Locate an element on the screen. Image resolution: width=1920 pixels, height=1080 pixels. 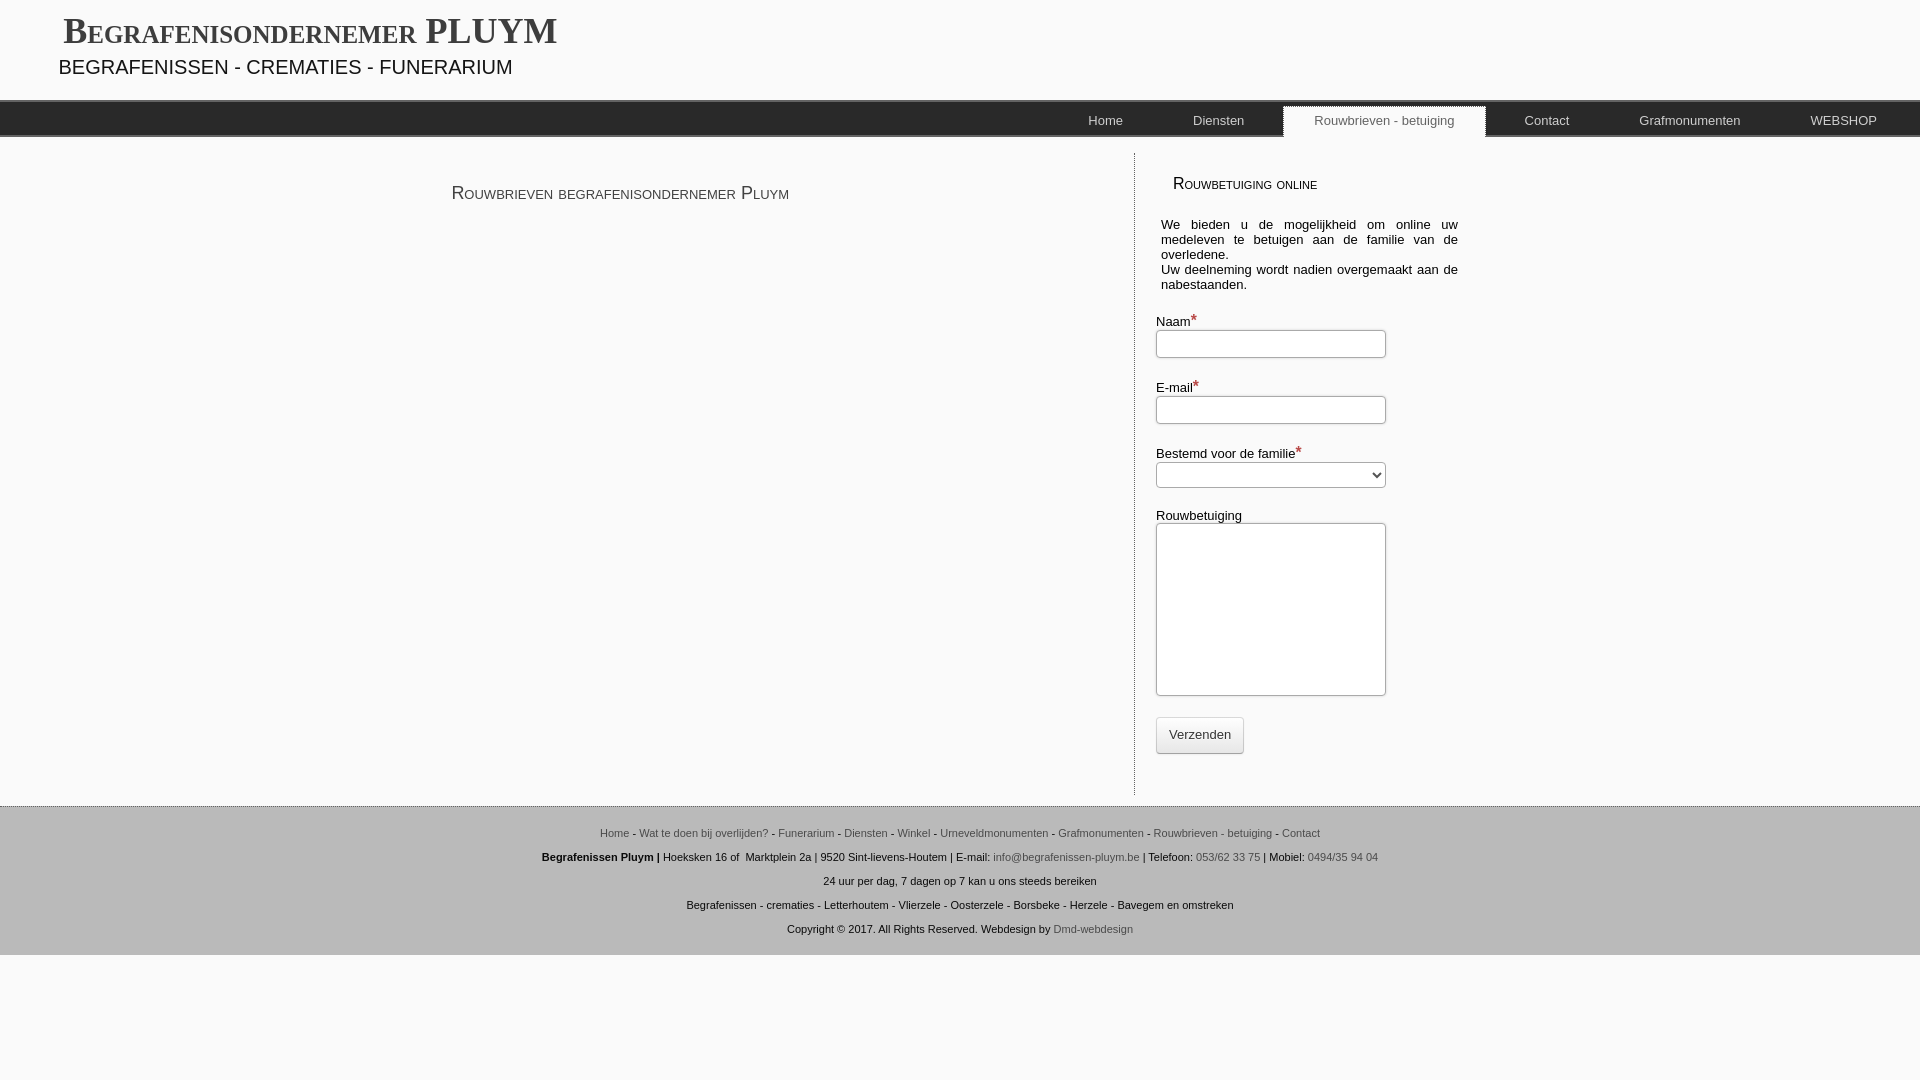
Home is located at coordinates (1106, 120).